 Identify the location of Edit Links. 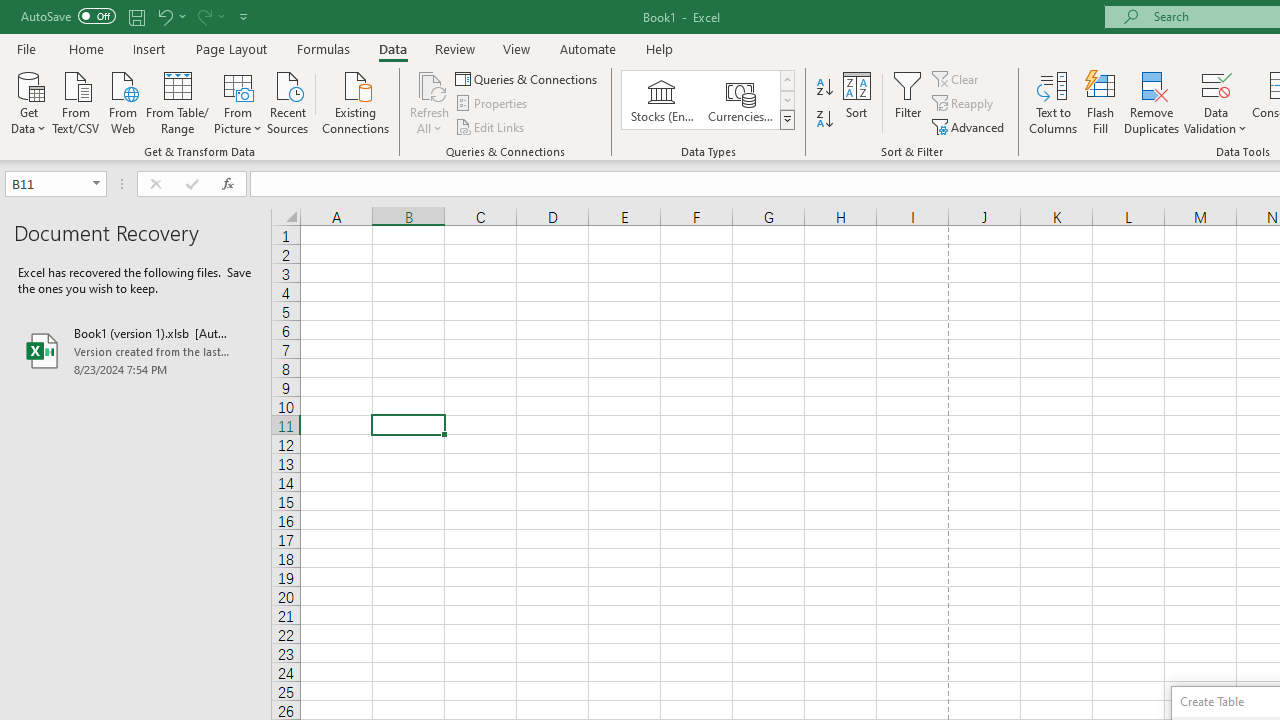
(491, 126).